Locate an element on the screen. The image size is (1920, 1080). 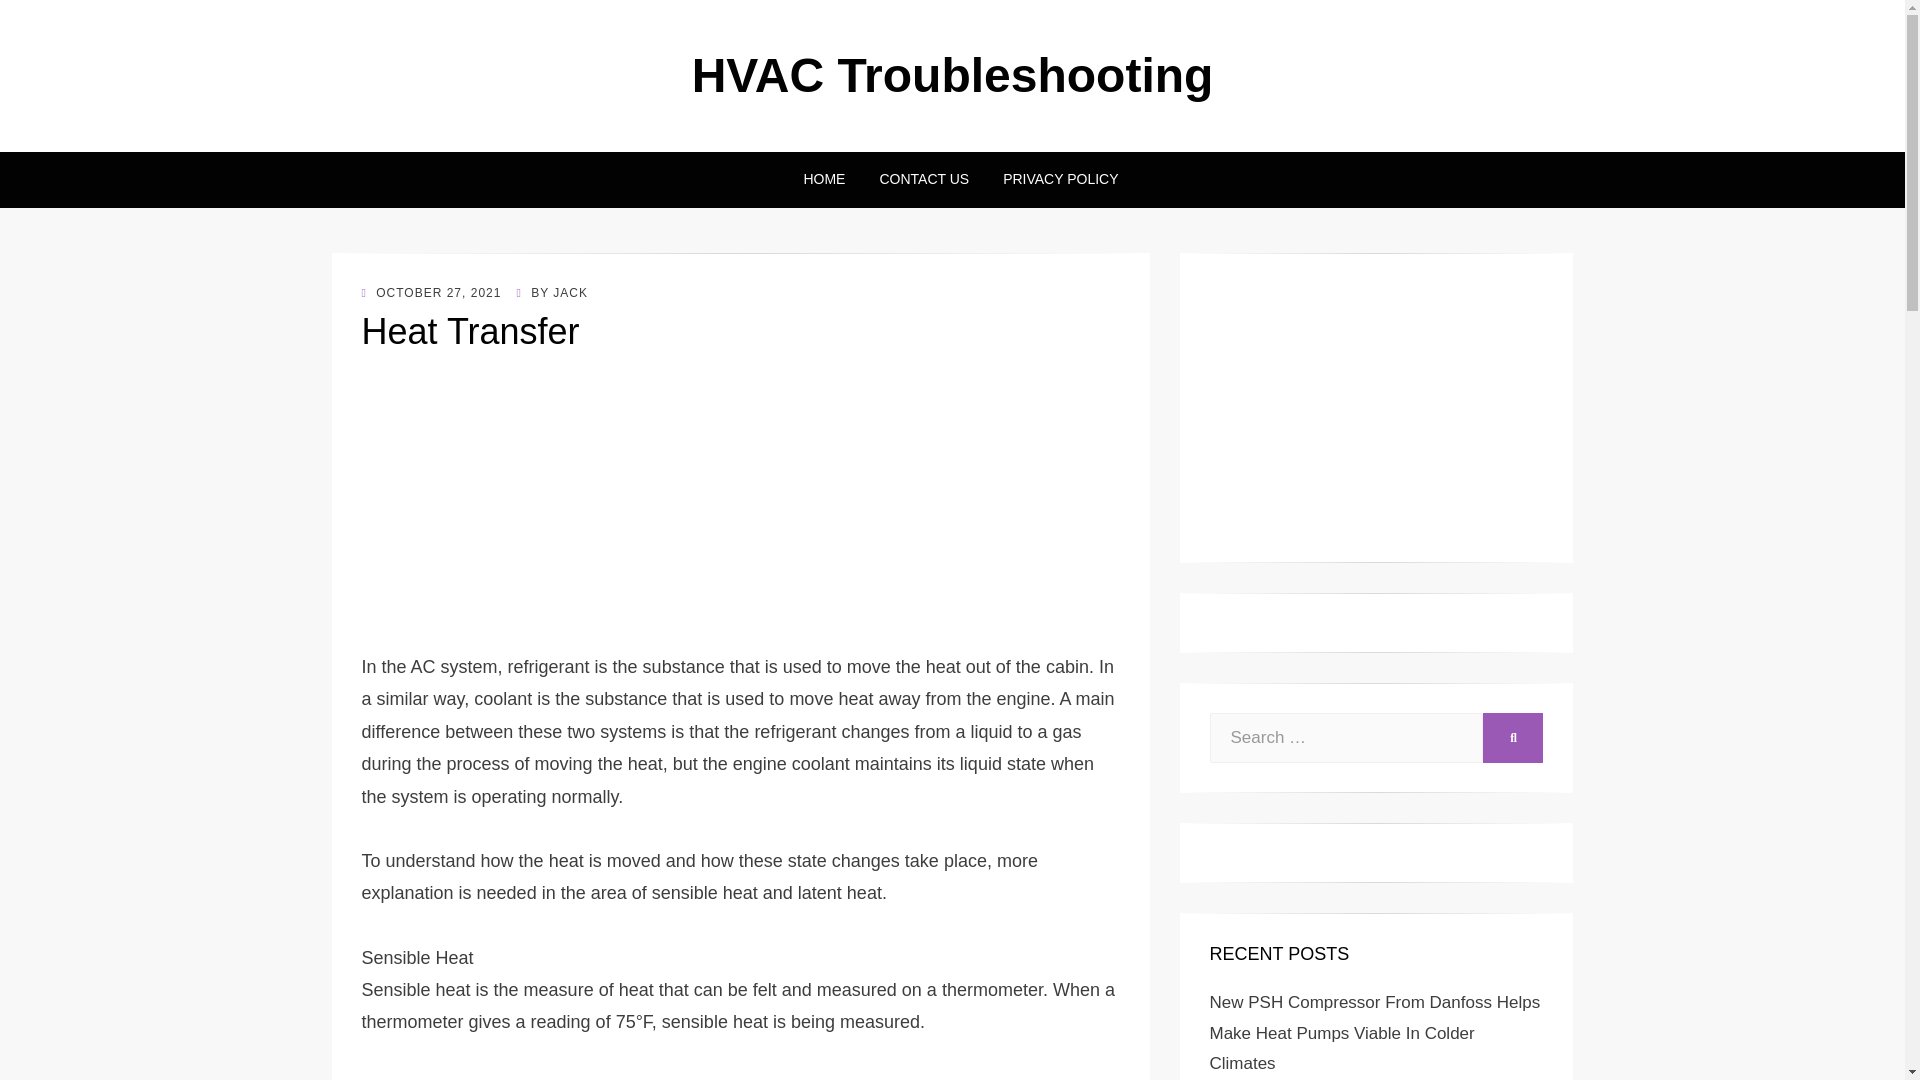
HOME is located at coordinates (824, 180).